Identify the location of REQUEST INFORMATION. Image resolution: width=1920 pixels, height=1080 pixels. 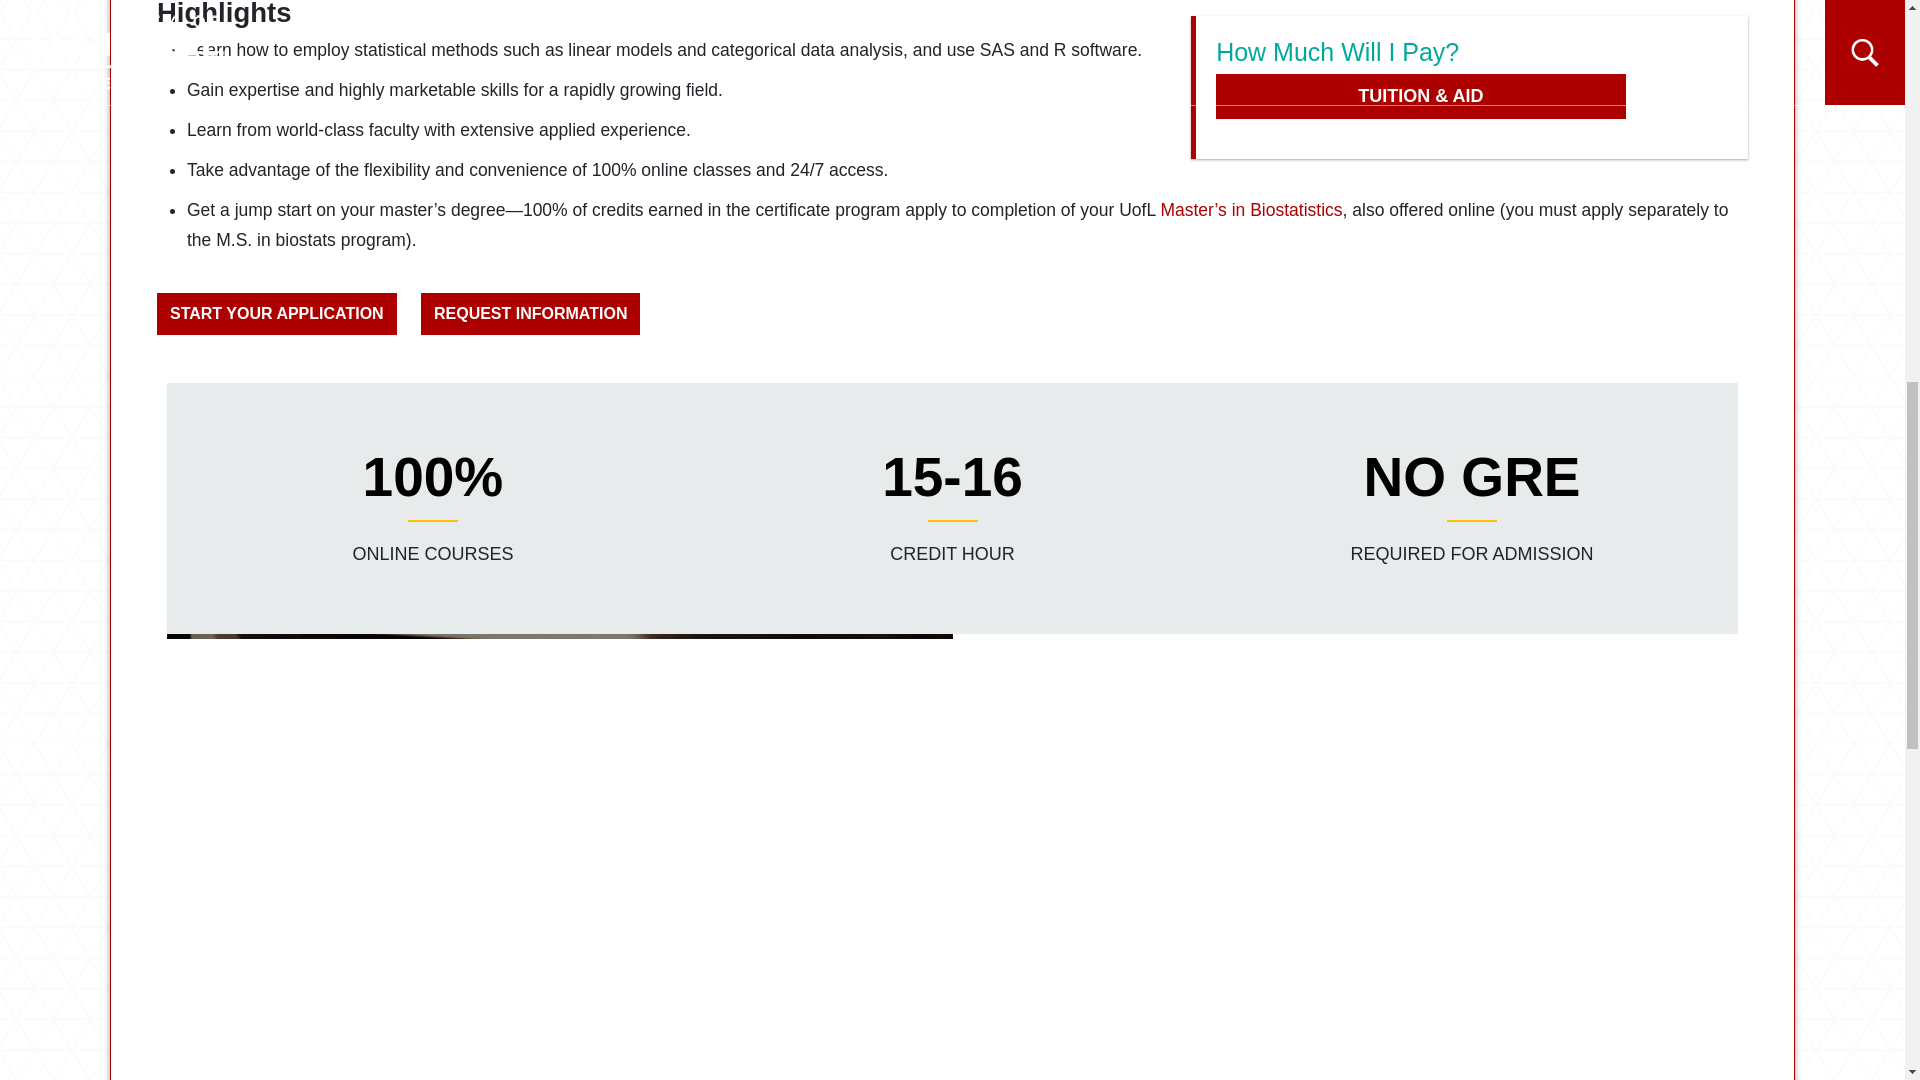
(530, 313).